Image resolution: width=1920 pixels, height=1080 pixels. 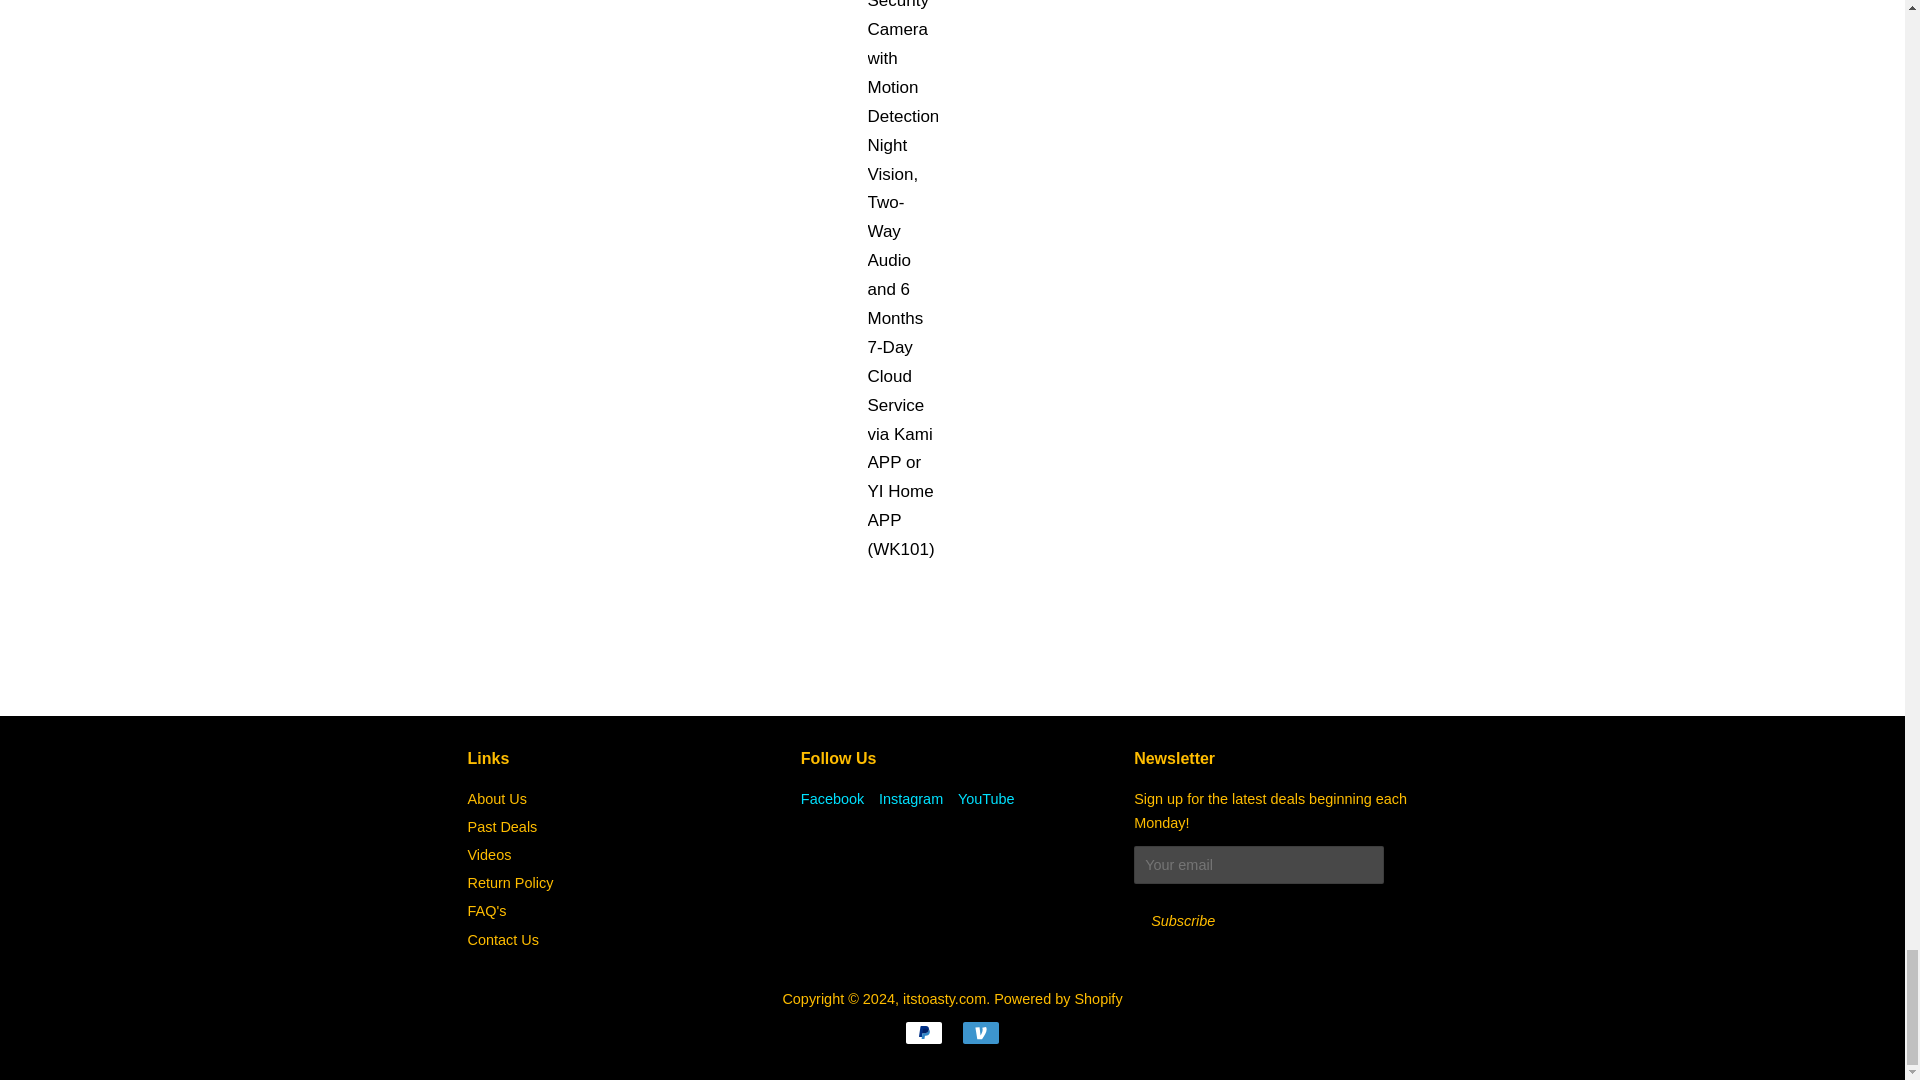 What do you see at coordinates (504, 938) in the screenshot?
I see `Contact Us` at bounding box center [504, 938].